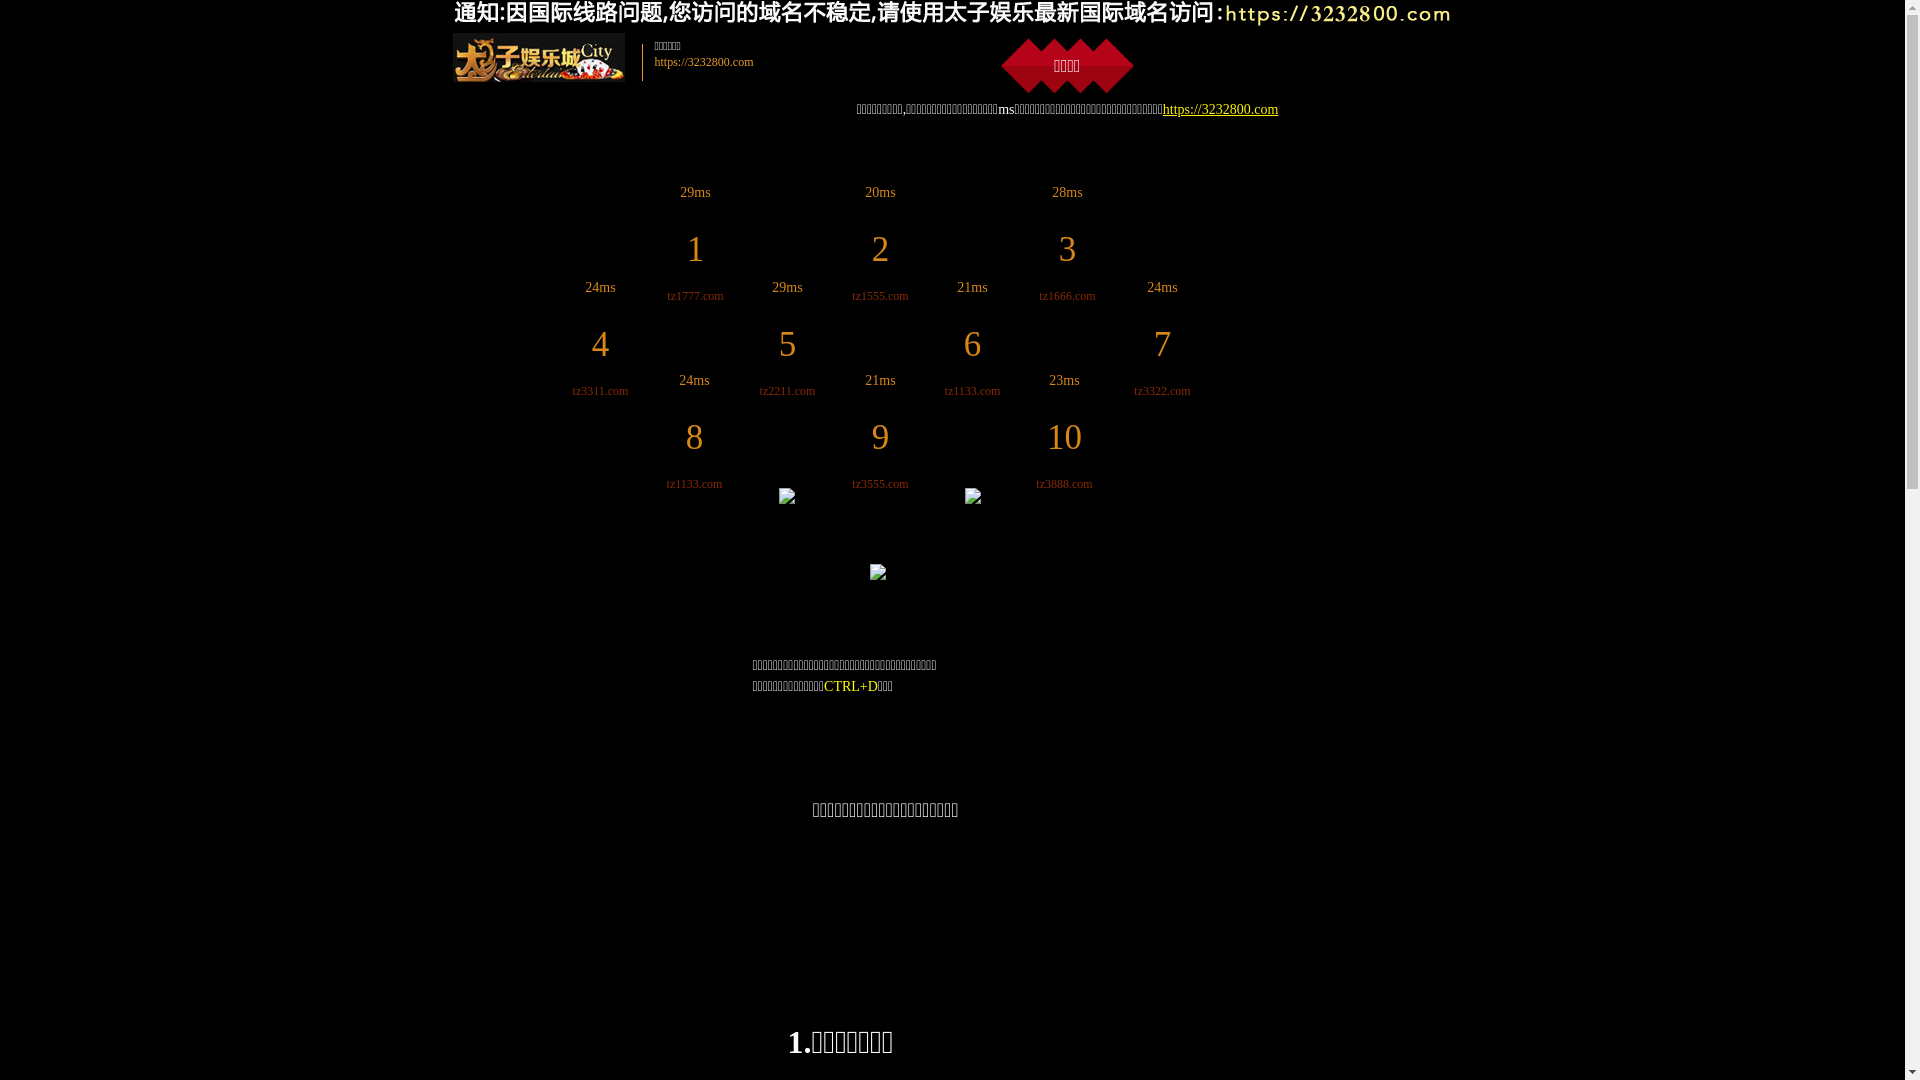 The width and height of the screenshot is (1920, 1080). Describe the element at coordinates (695, 244) in the screenshot. I see `29ms
1
tz1777.com` at that location.